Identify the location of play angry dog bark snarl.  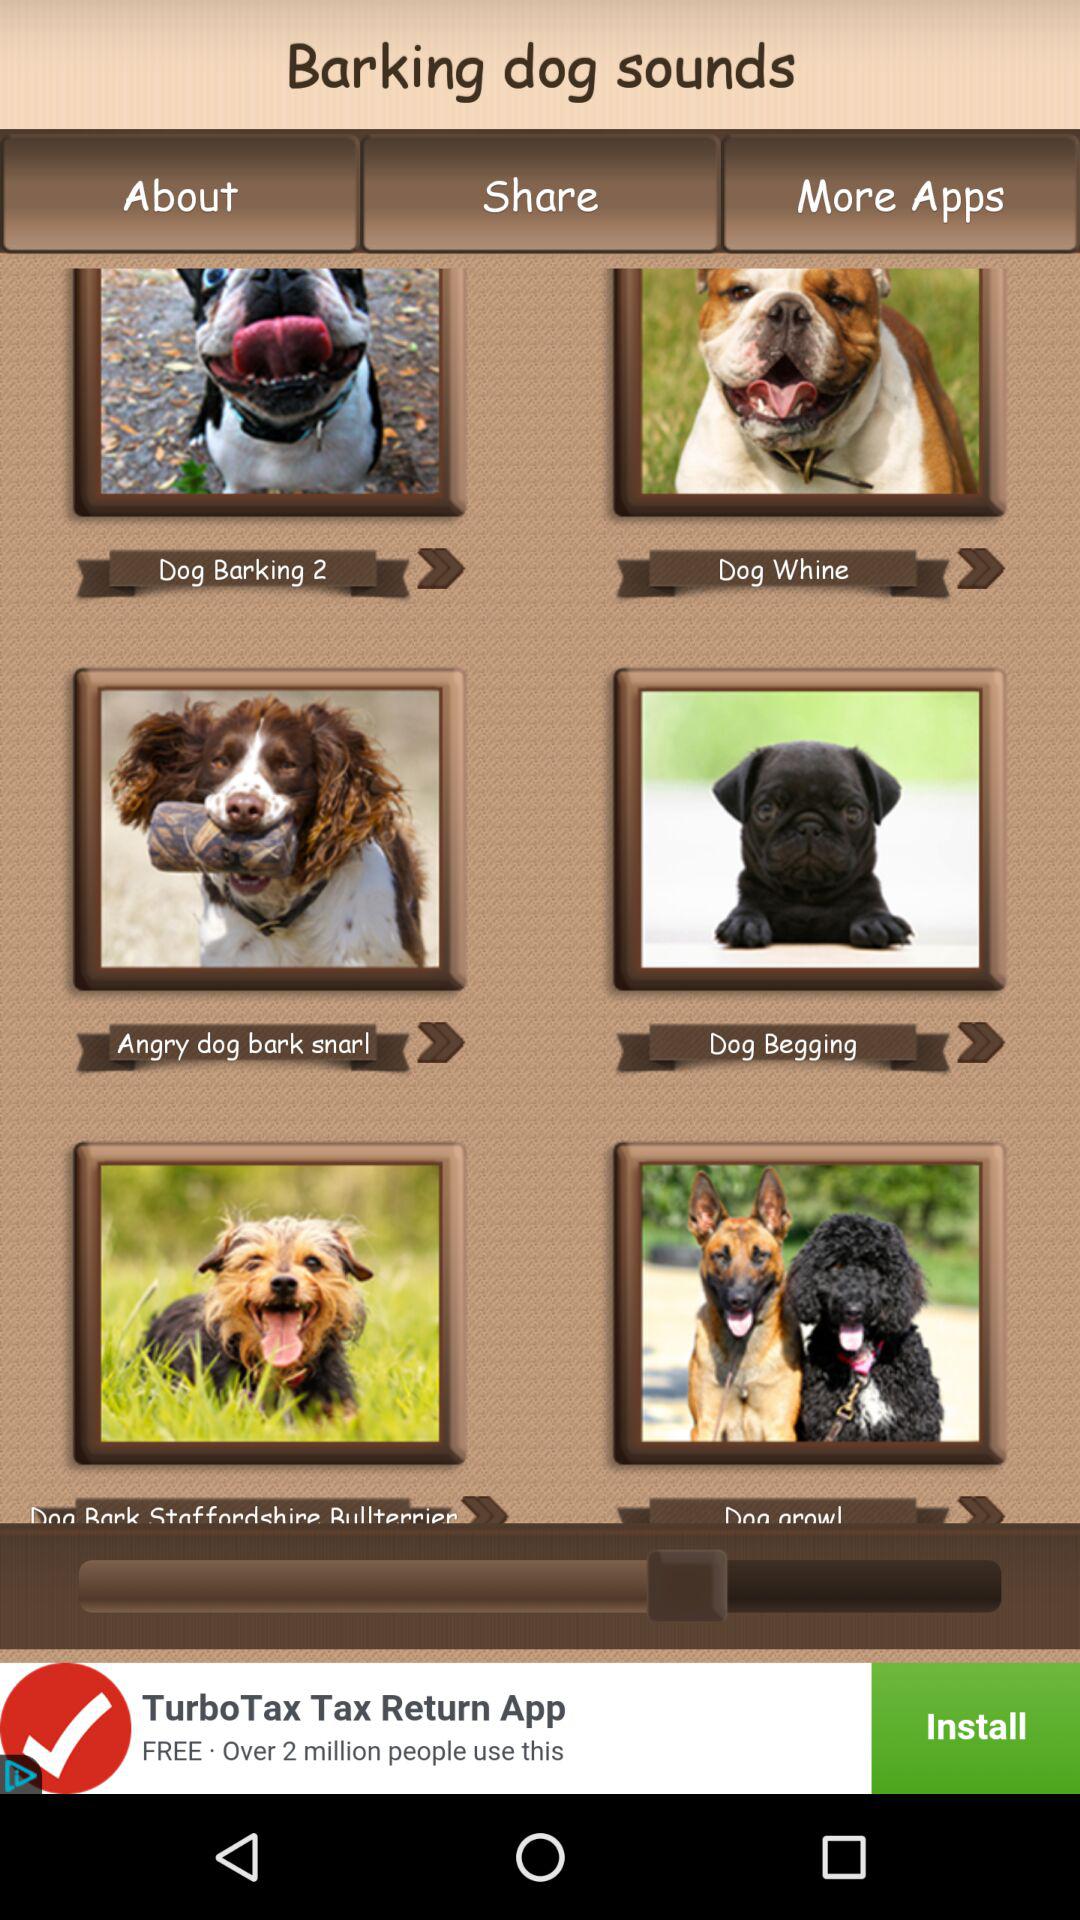
(270, 832).